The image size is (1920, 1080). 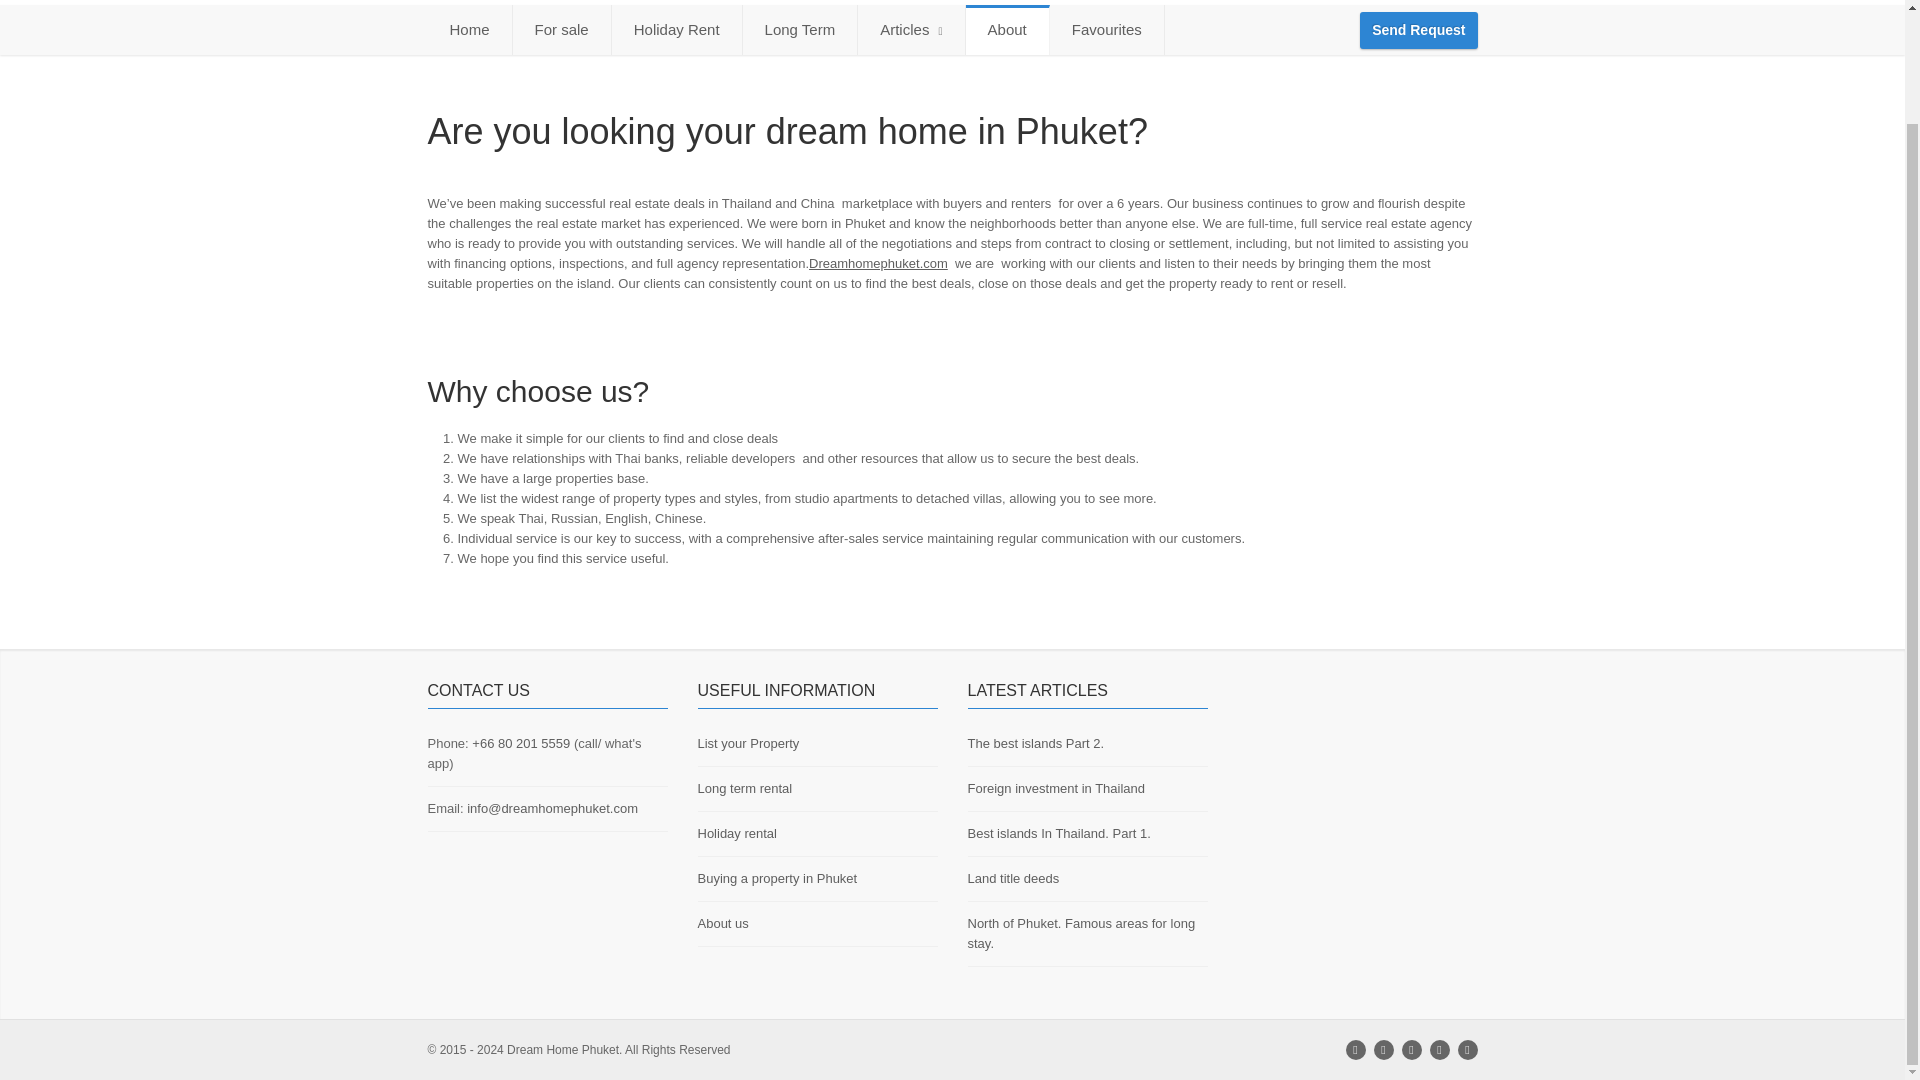 I want to click on Send Request, so click(x=1418, y=30).